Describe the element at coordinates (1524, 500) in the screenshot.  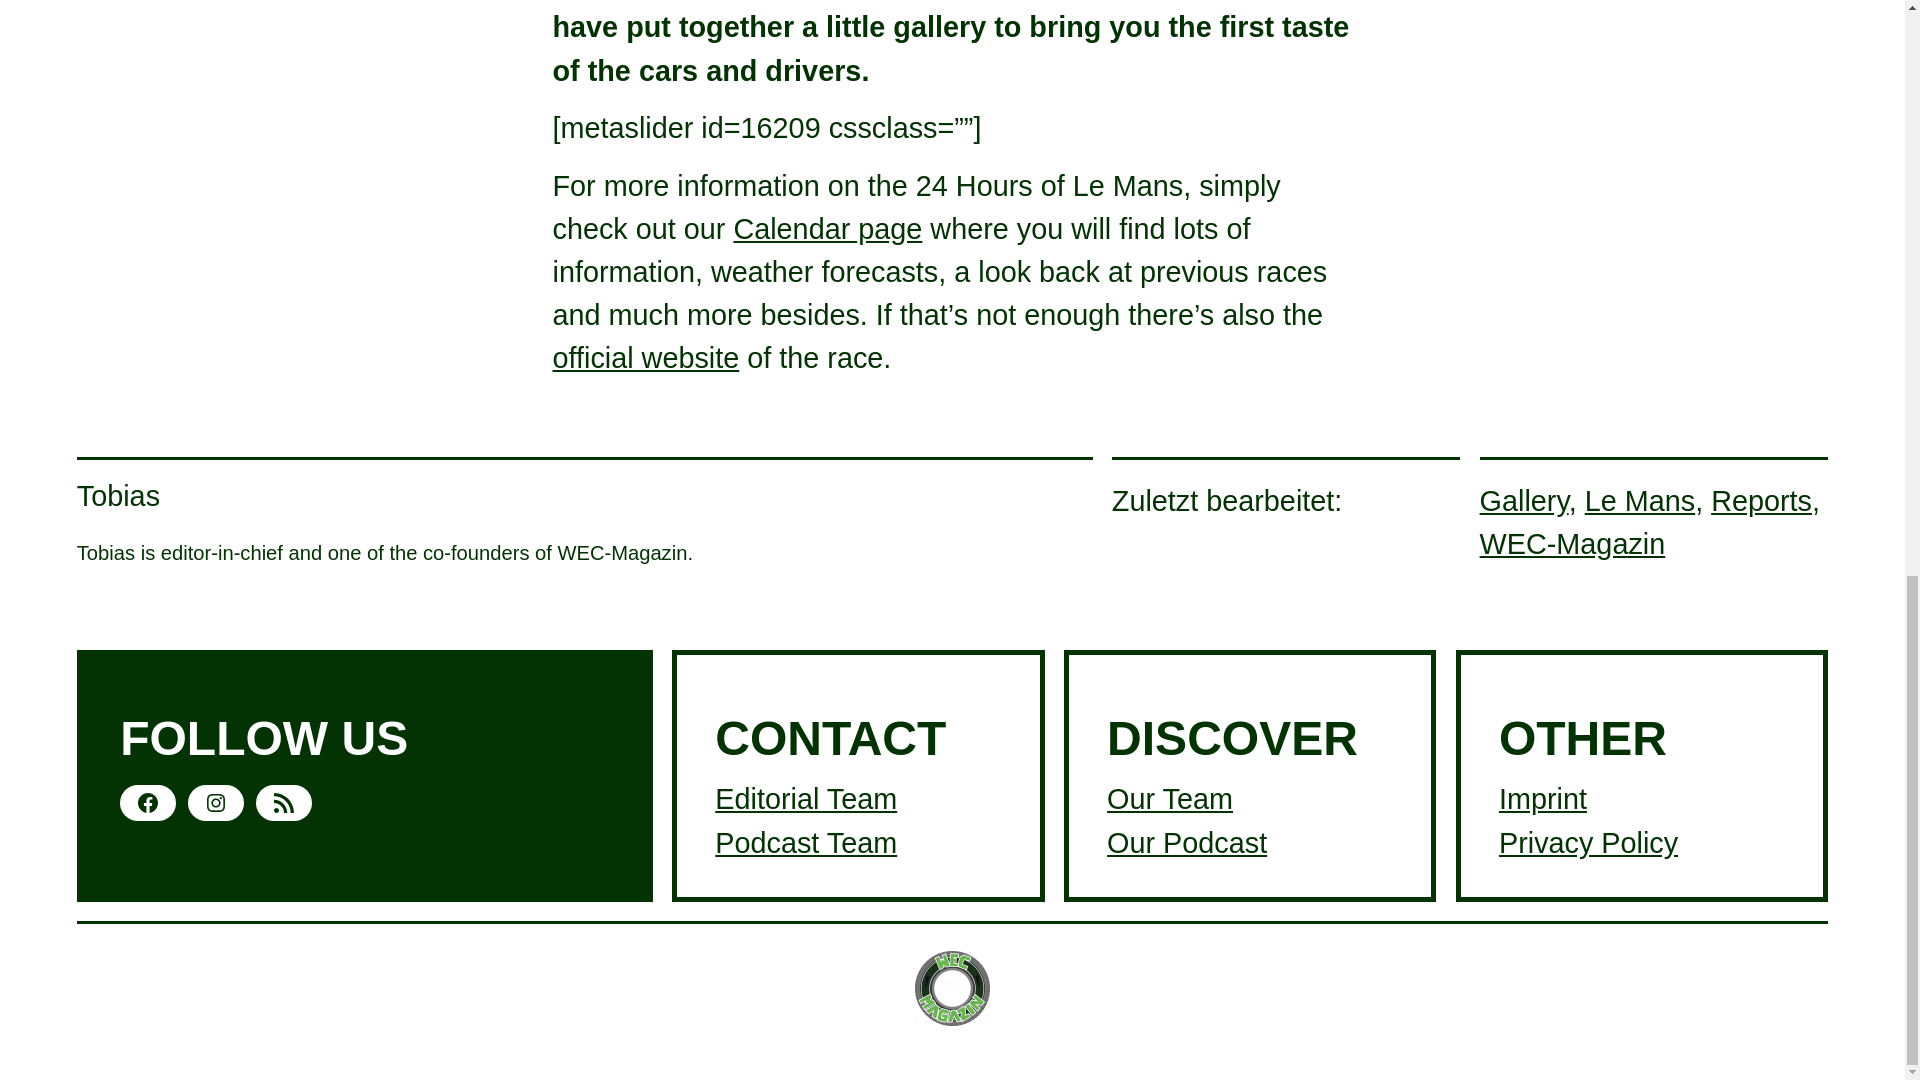
I see `Gallery` at that location.